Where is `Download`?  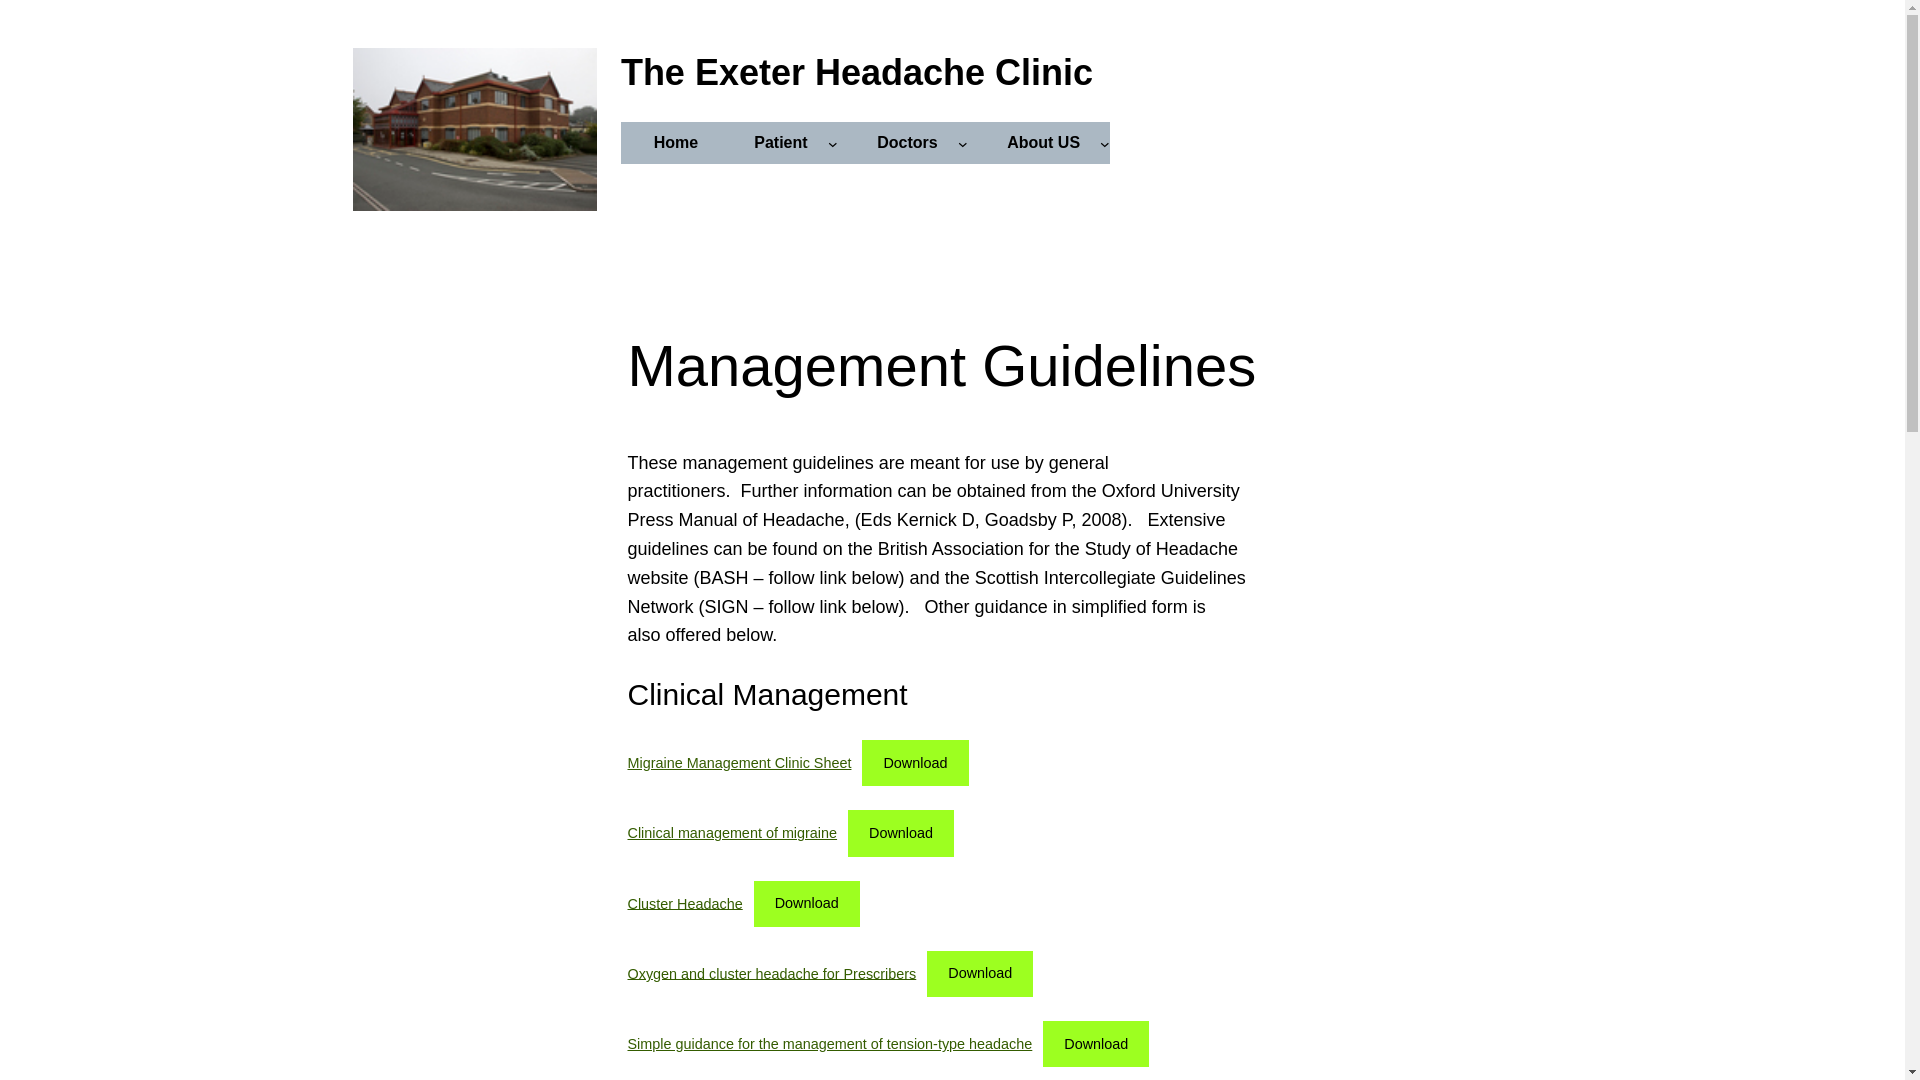
Download is located at coordinates (1095, 1044).